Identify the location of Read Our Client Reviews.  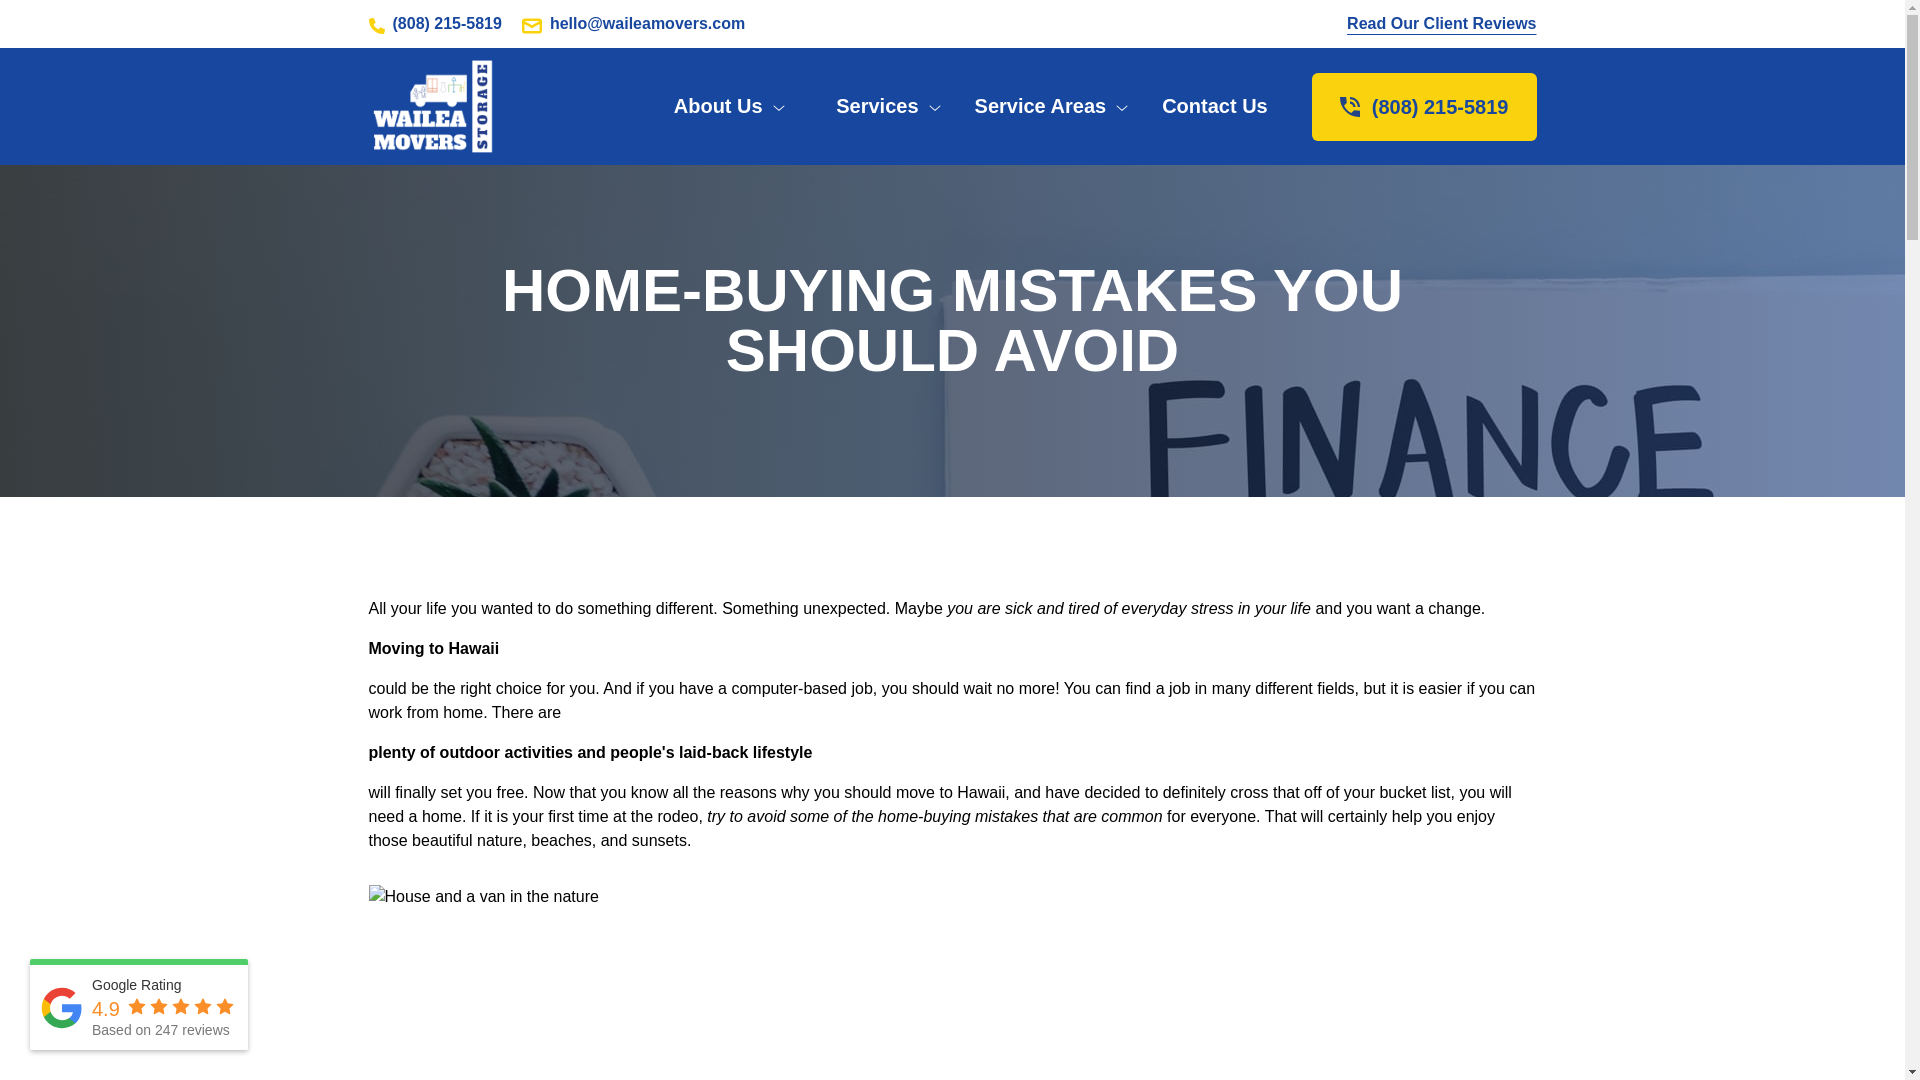
(1442, 24).